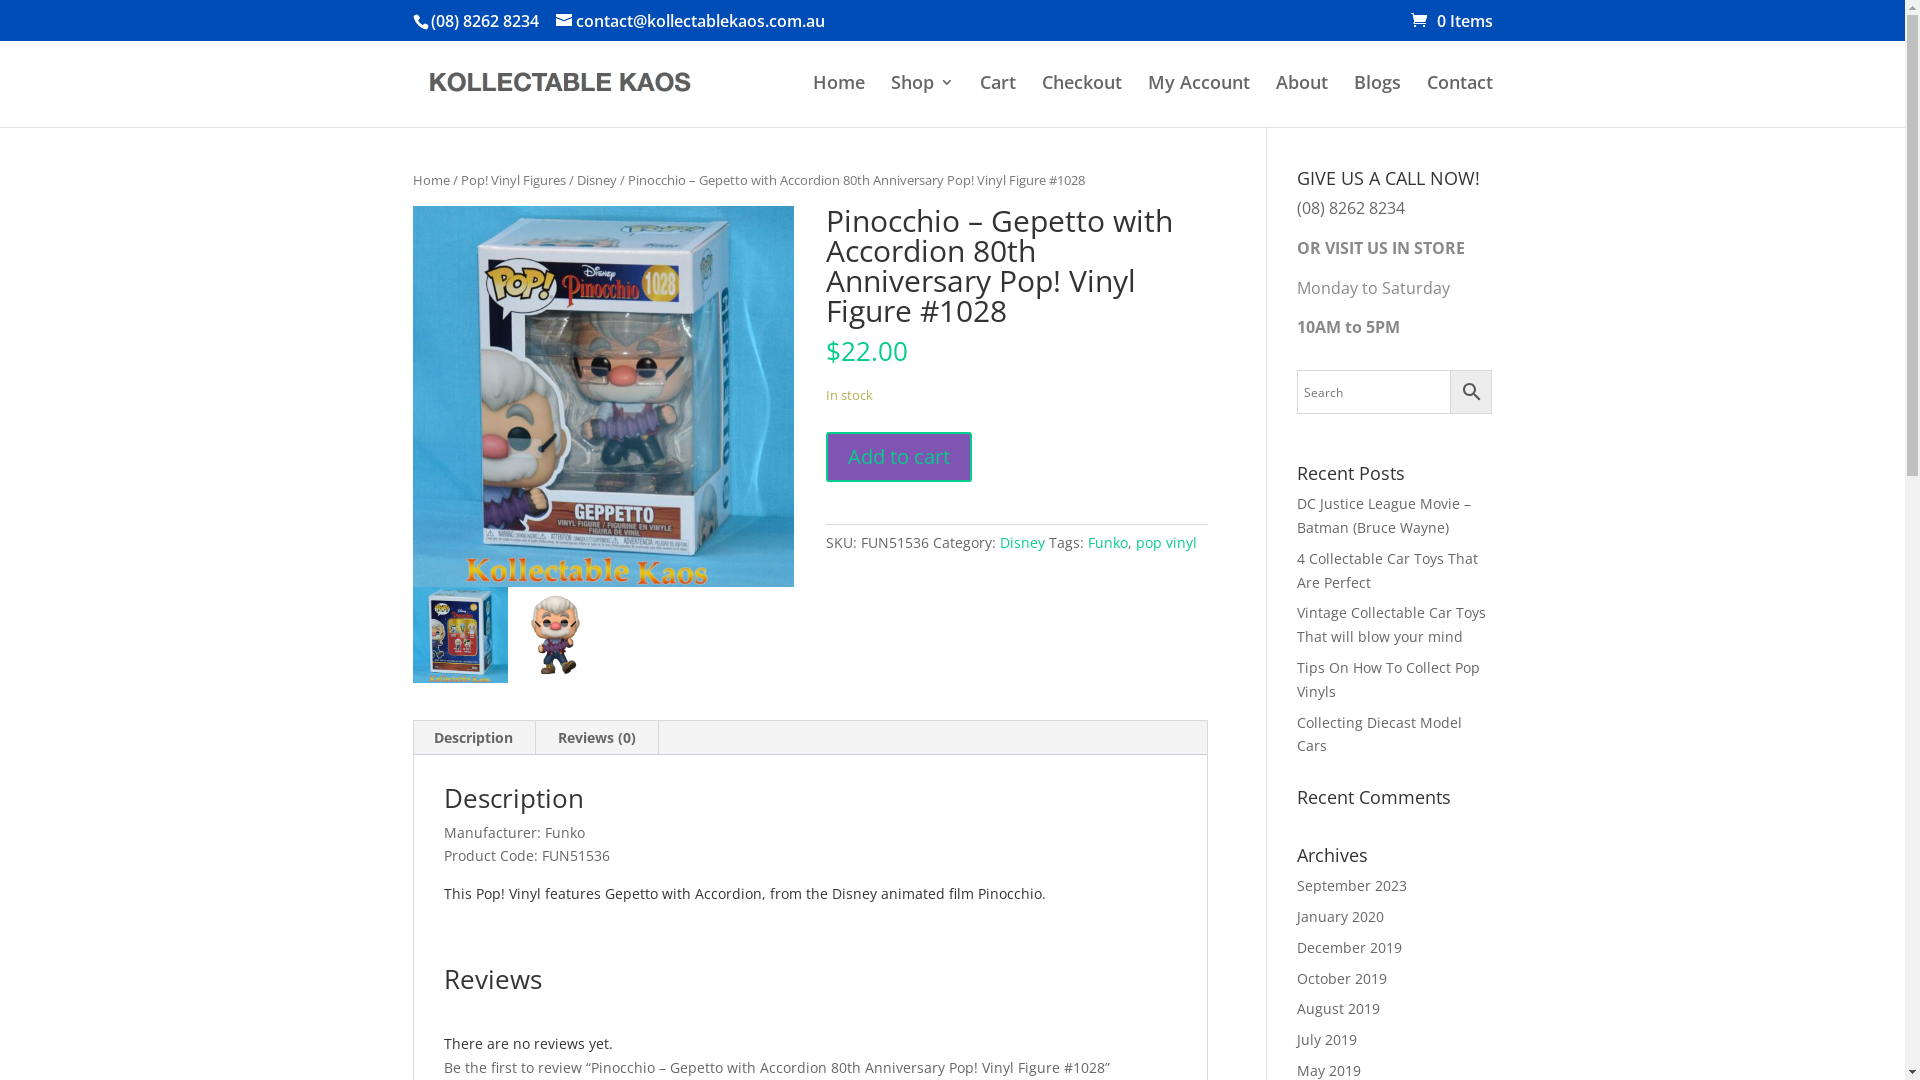  I want to click on About, so click(1302, 98).